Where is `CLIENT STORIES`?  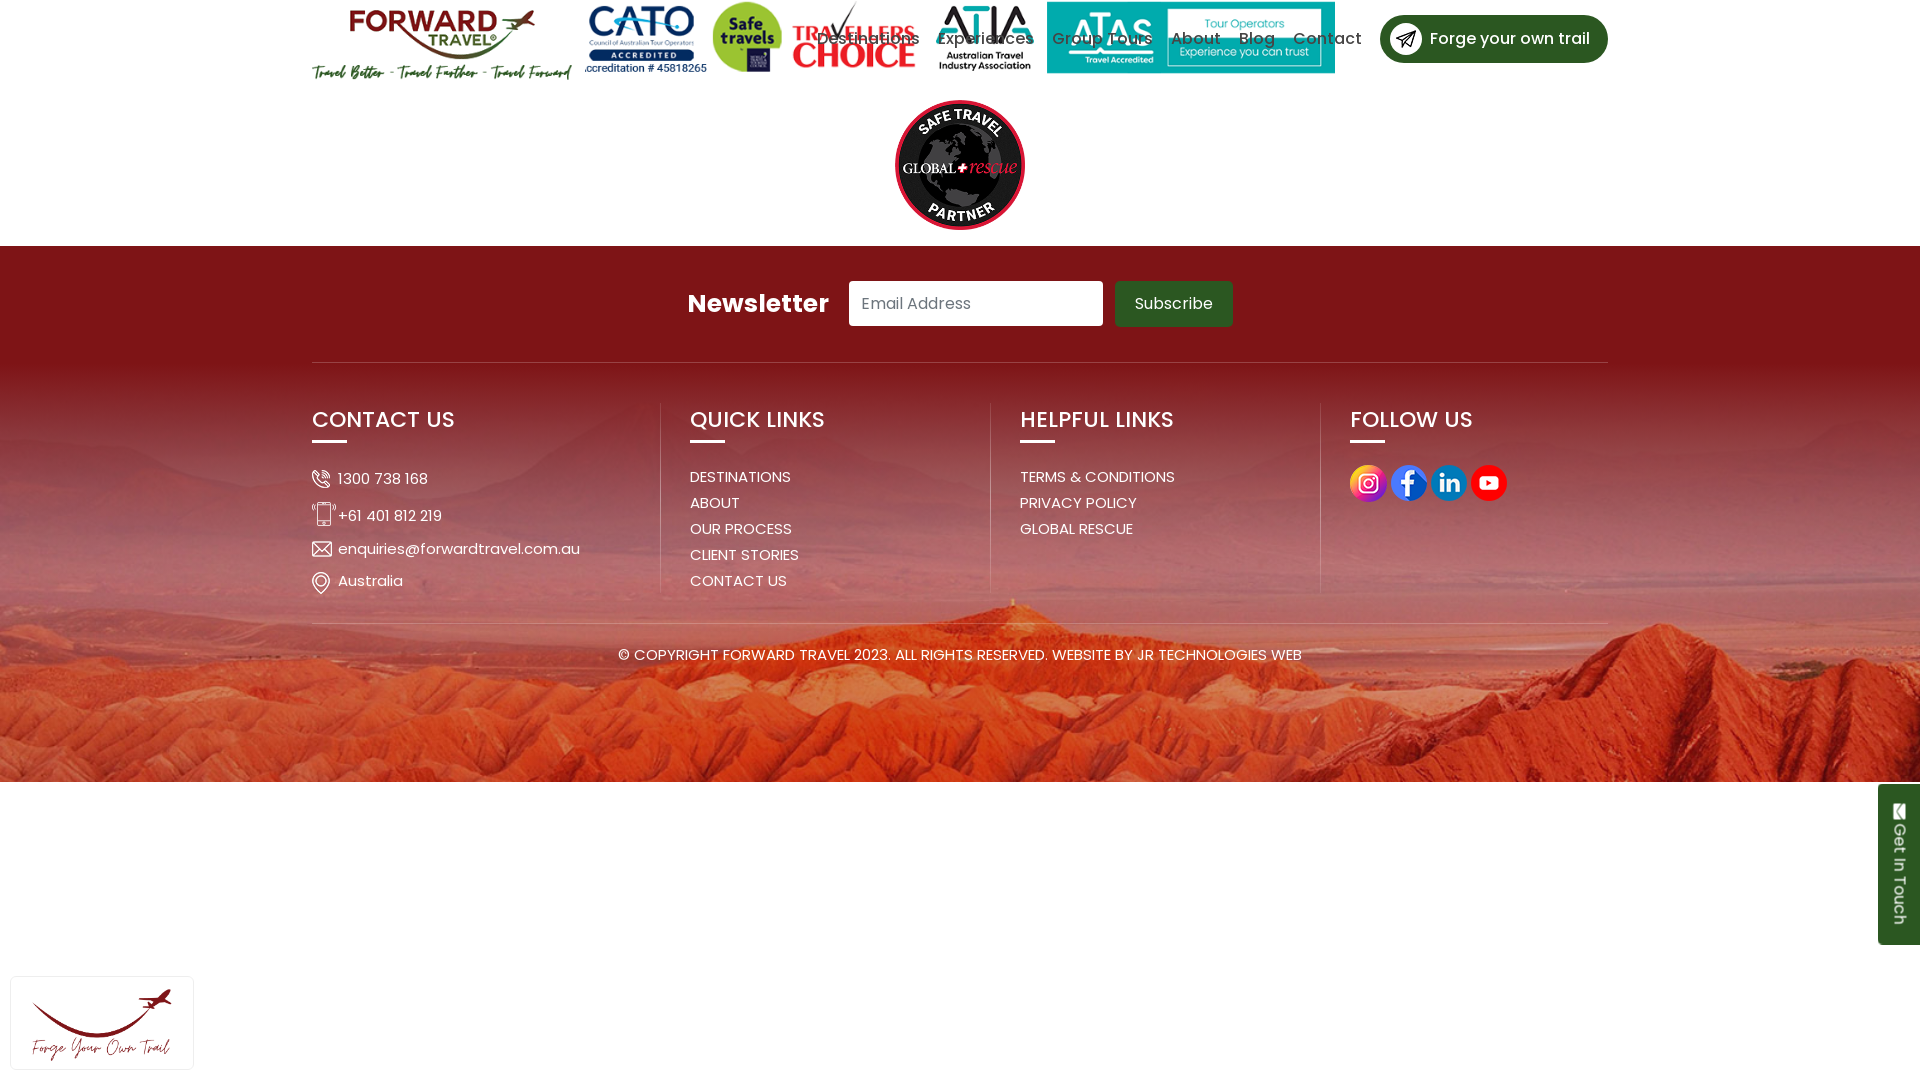
CLIENT STORIES is located at coordinates (744, 554).